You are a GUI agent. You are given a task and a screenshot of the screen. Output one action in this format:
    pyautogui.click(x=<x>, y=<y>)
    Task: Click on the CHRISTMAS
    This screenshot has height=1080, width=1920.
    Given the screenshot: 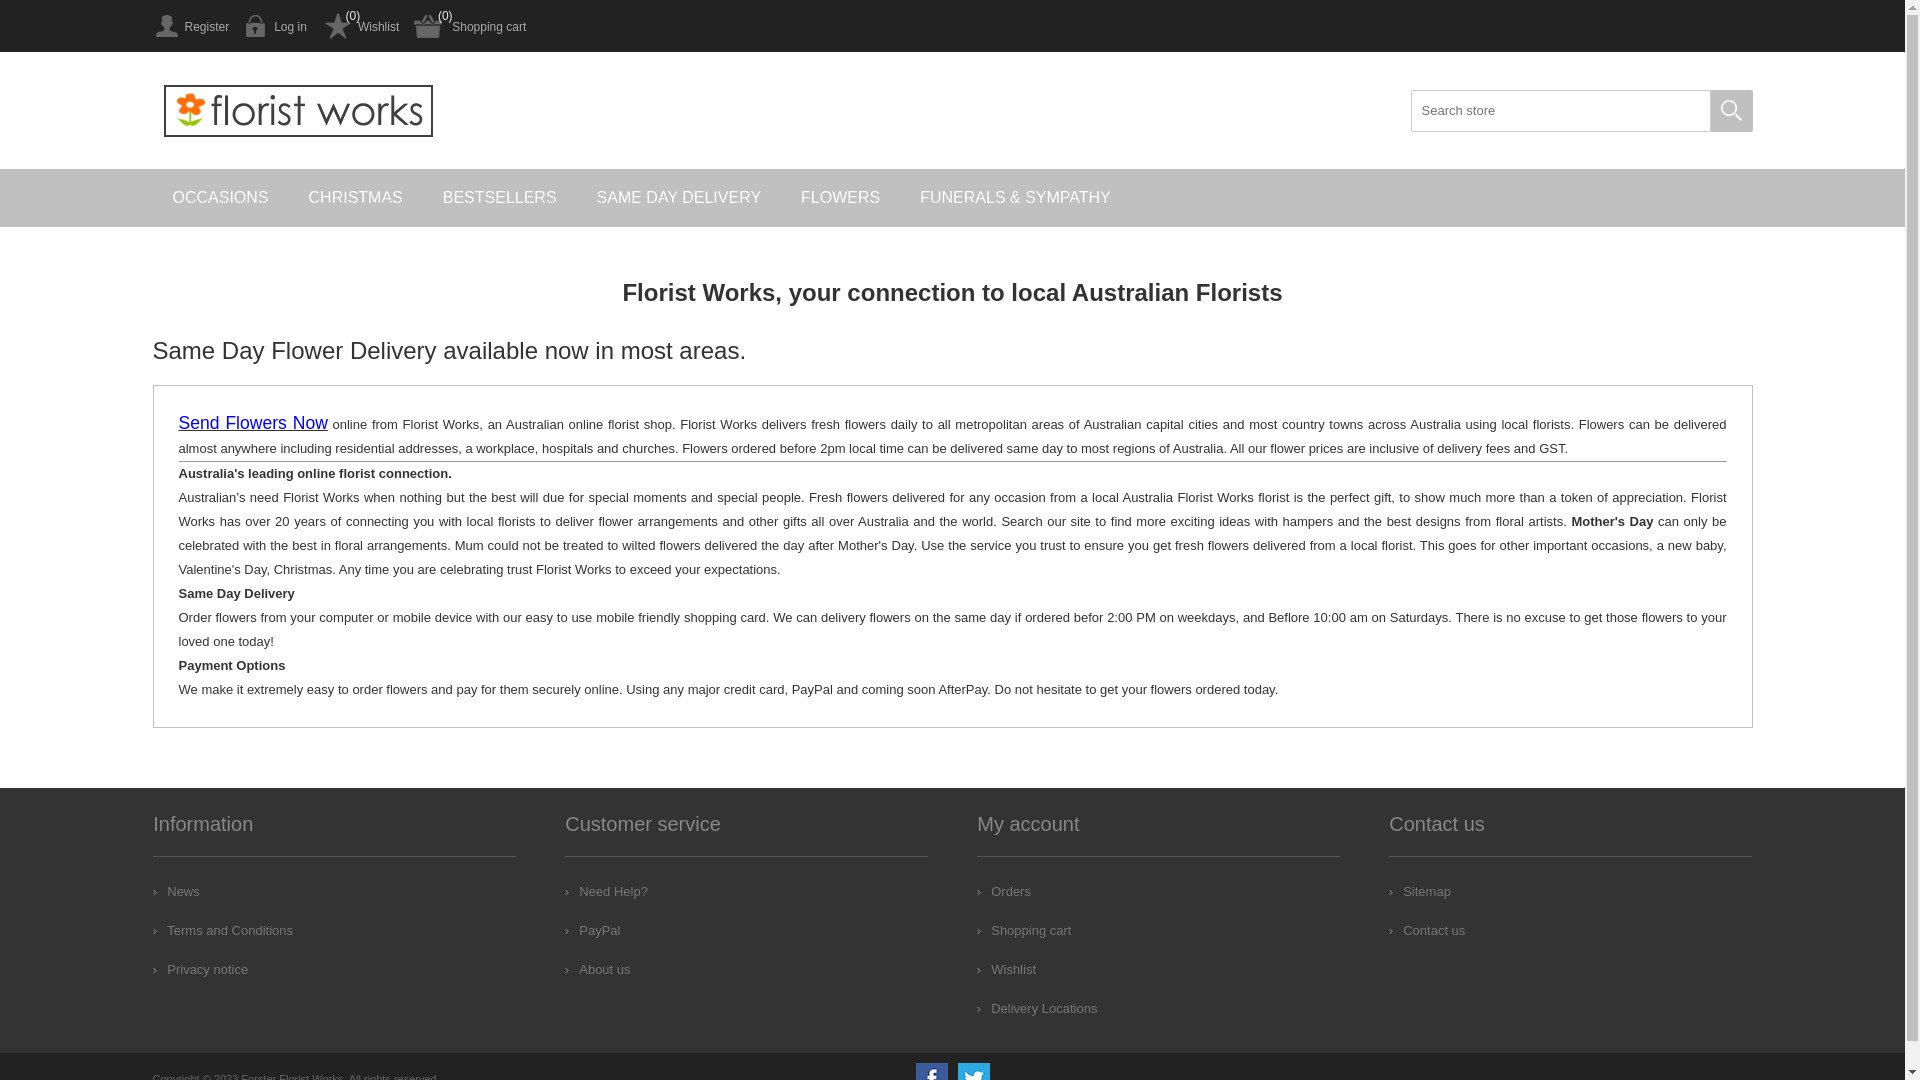 What is the action you would take?
    pyautogui.click(x=356, y=198)
    